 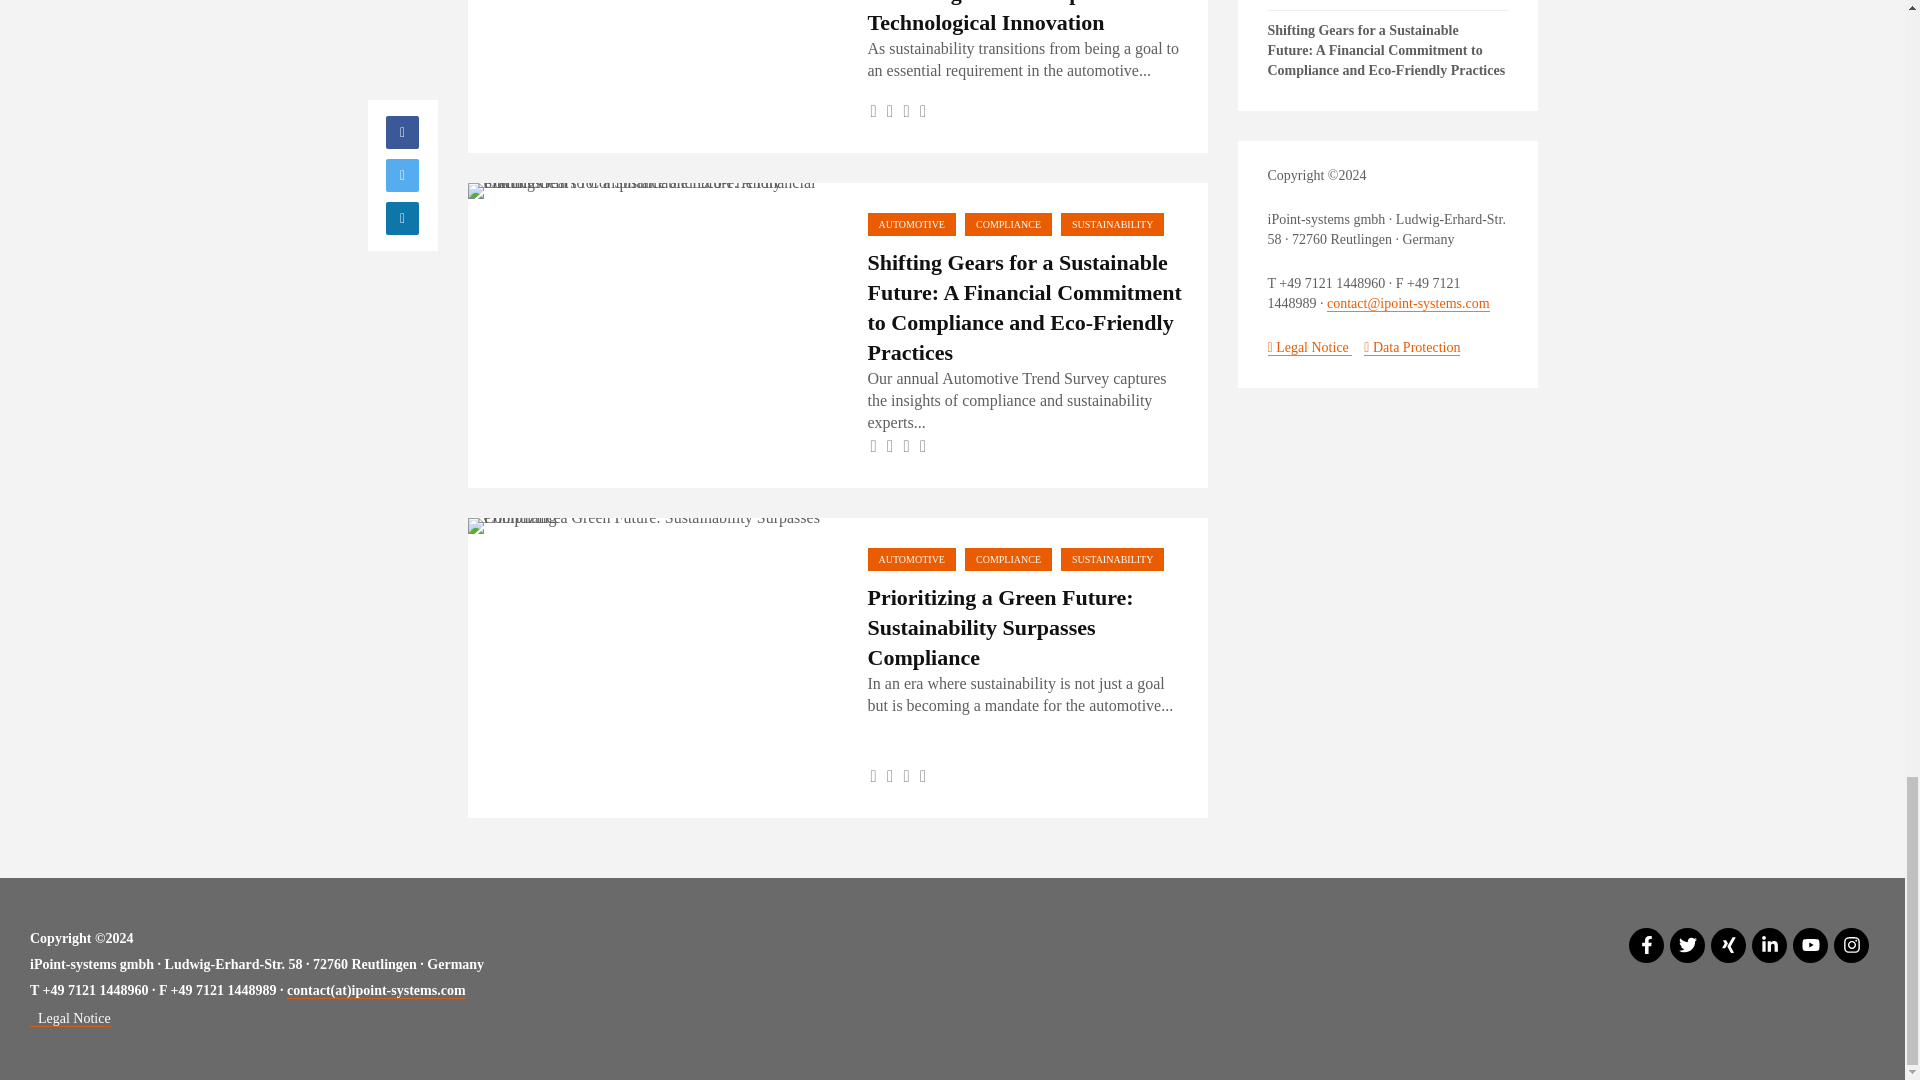 What do you see at coordinates (1008, 224) in the screenshot?
I see `COMPLIANCE` at bounding box center [1008, 224].